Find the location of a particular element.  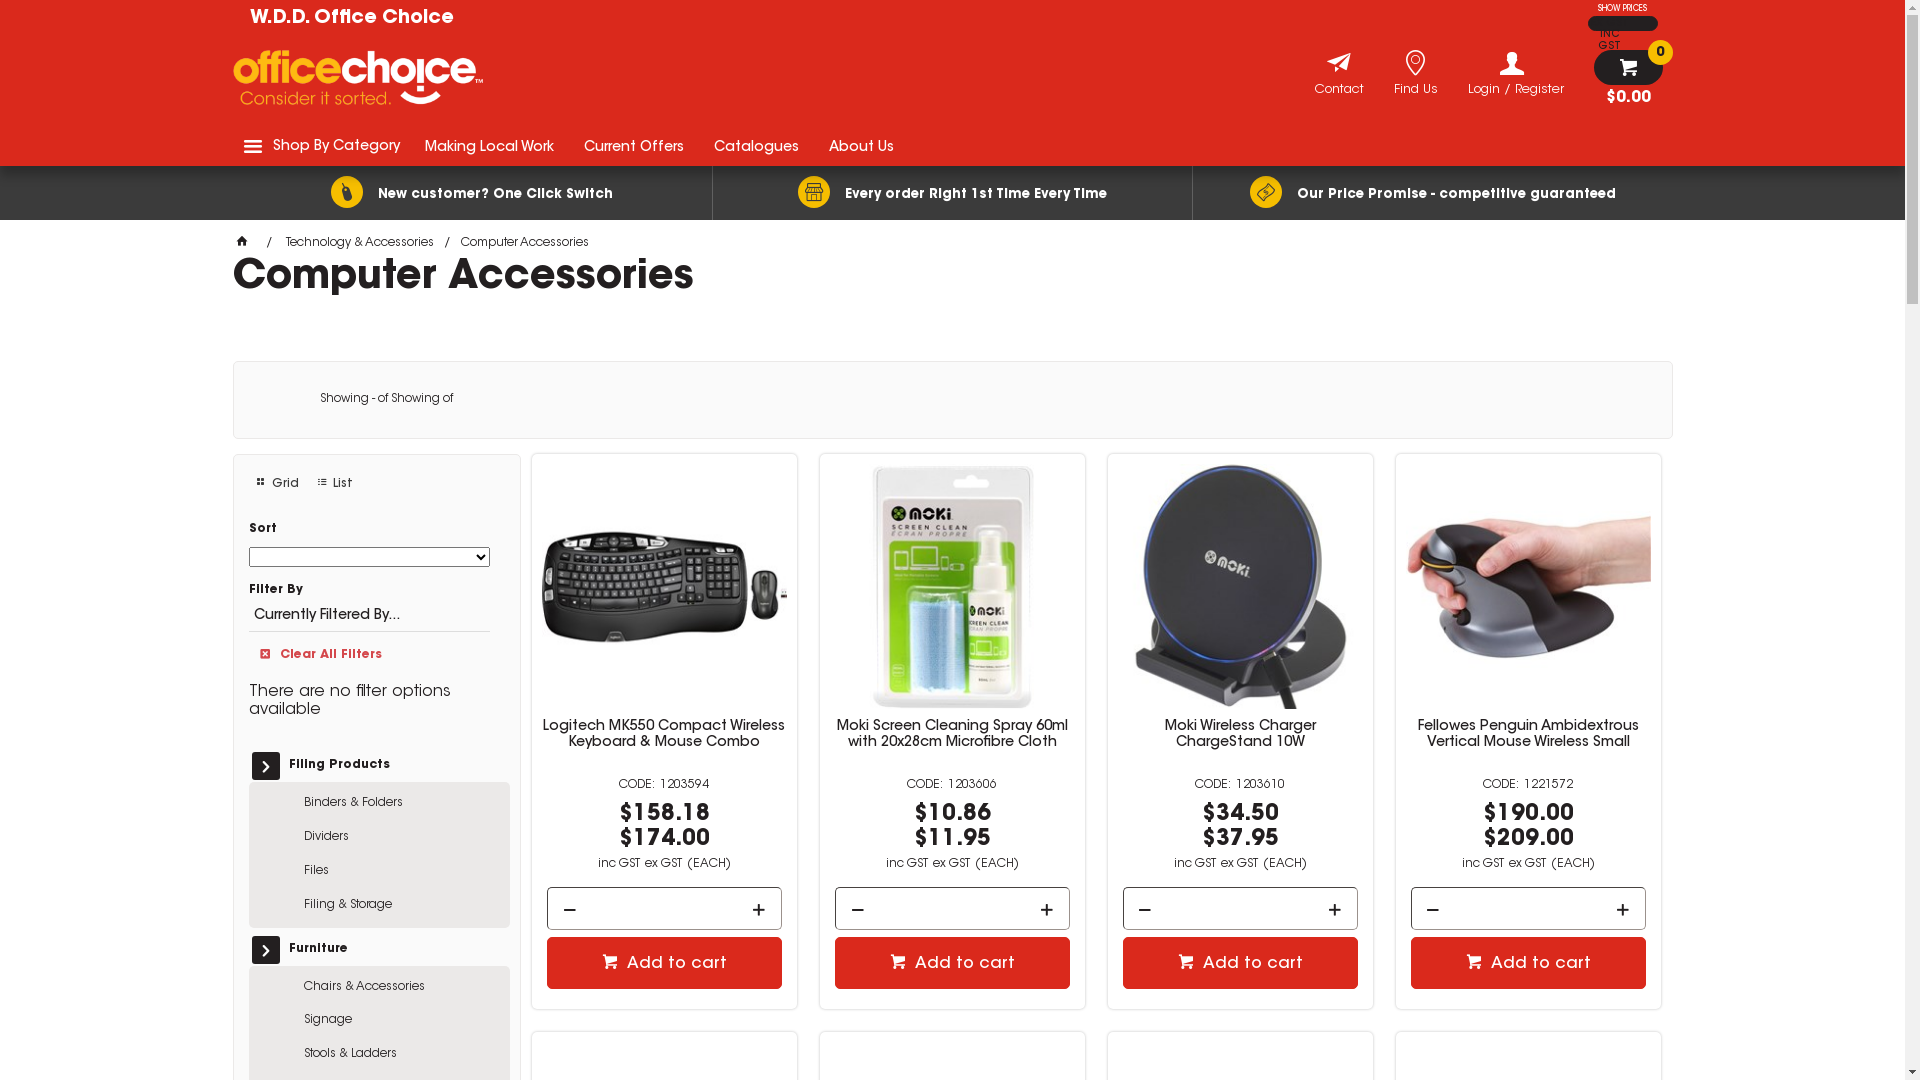

Add to cart is located at coordinates (664, 963).